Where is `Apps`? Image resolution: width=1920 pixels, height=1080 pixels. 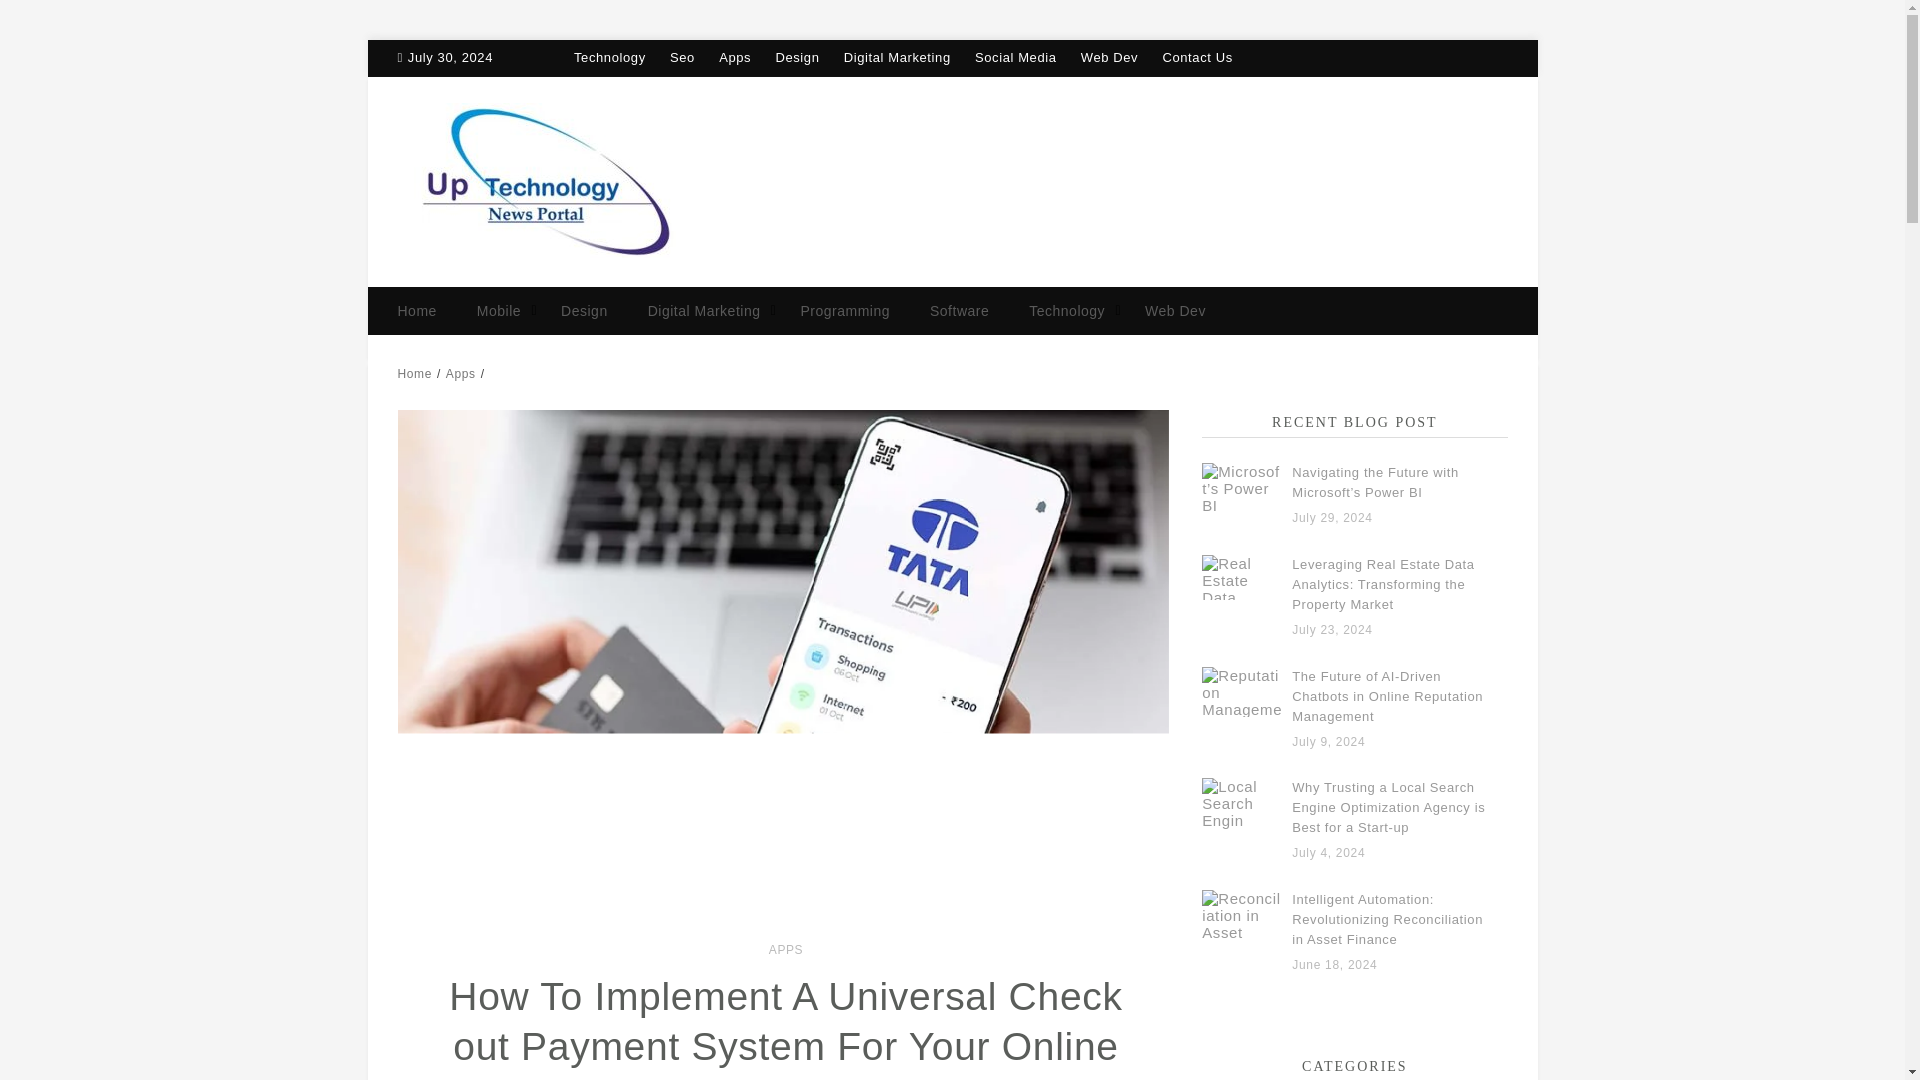 Apps is located at coordinates (460, 374).